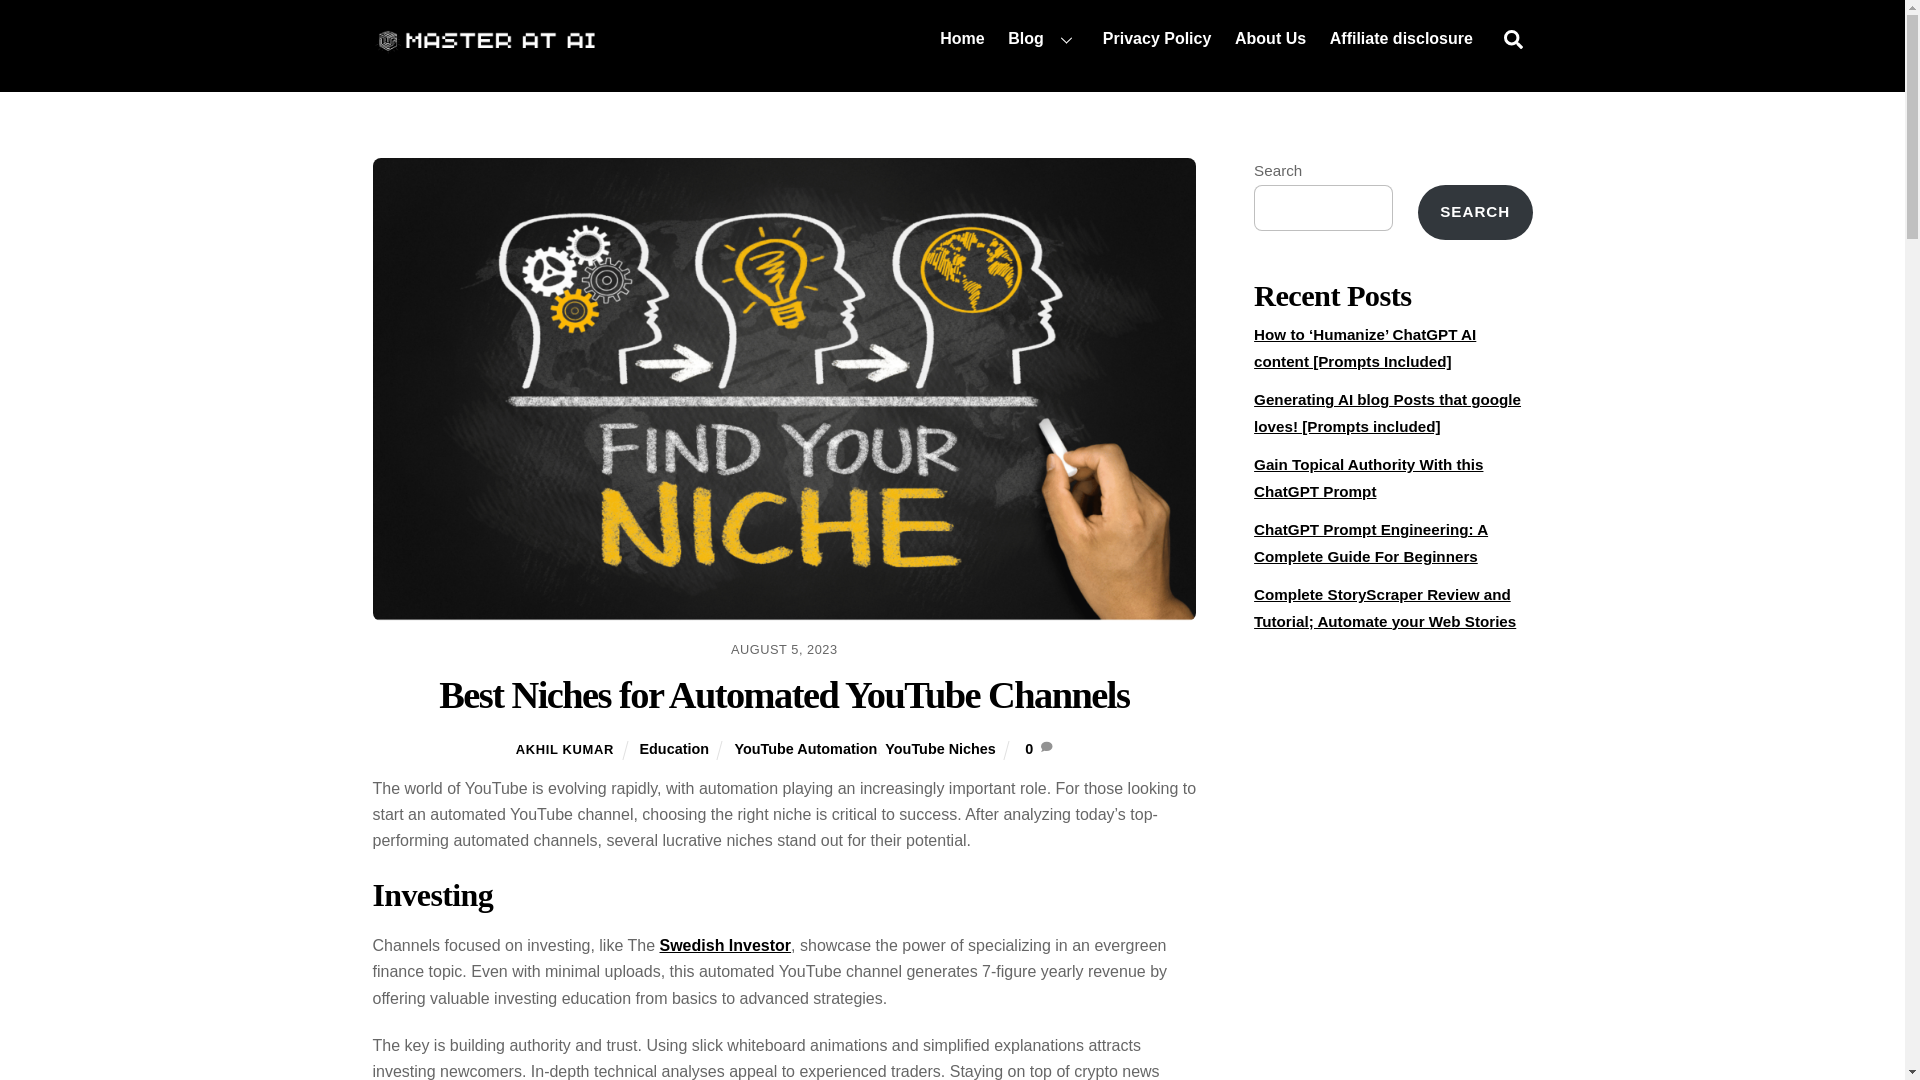 The image size is (1920, 1080). I want to click on YouTube Niches, so click(940, 748).